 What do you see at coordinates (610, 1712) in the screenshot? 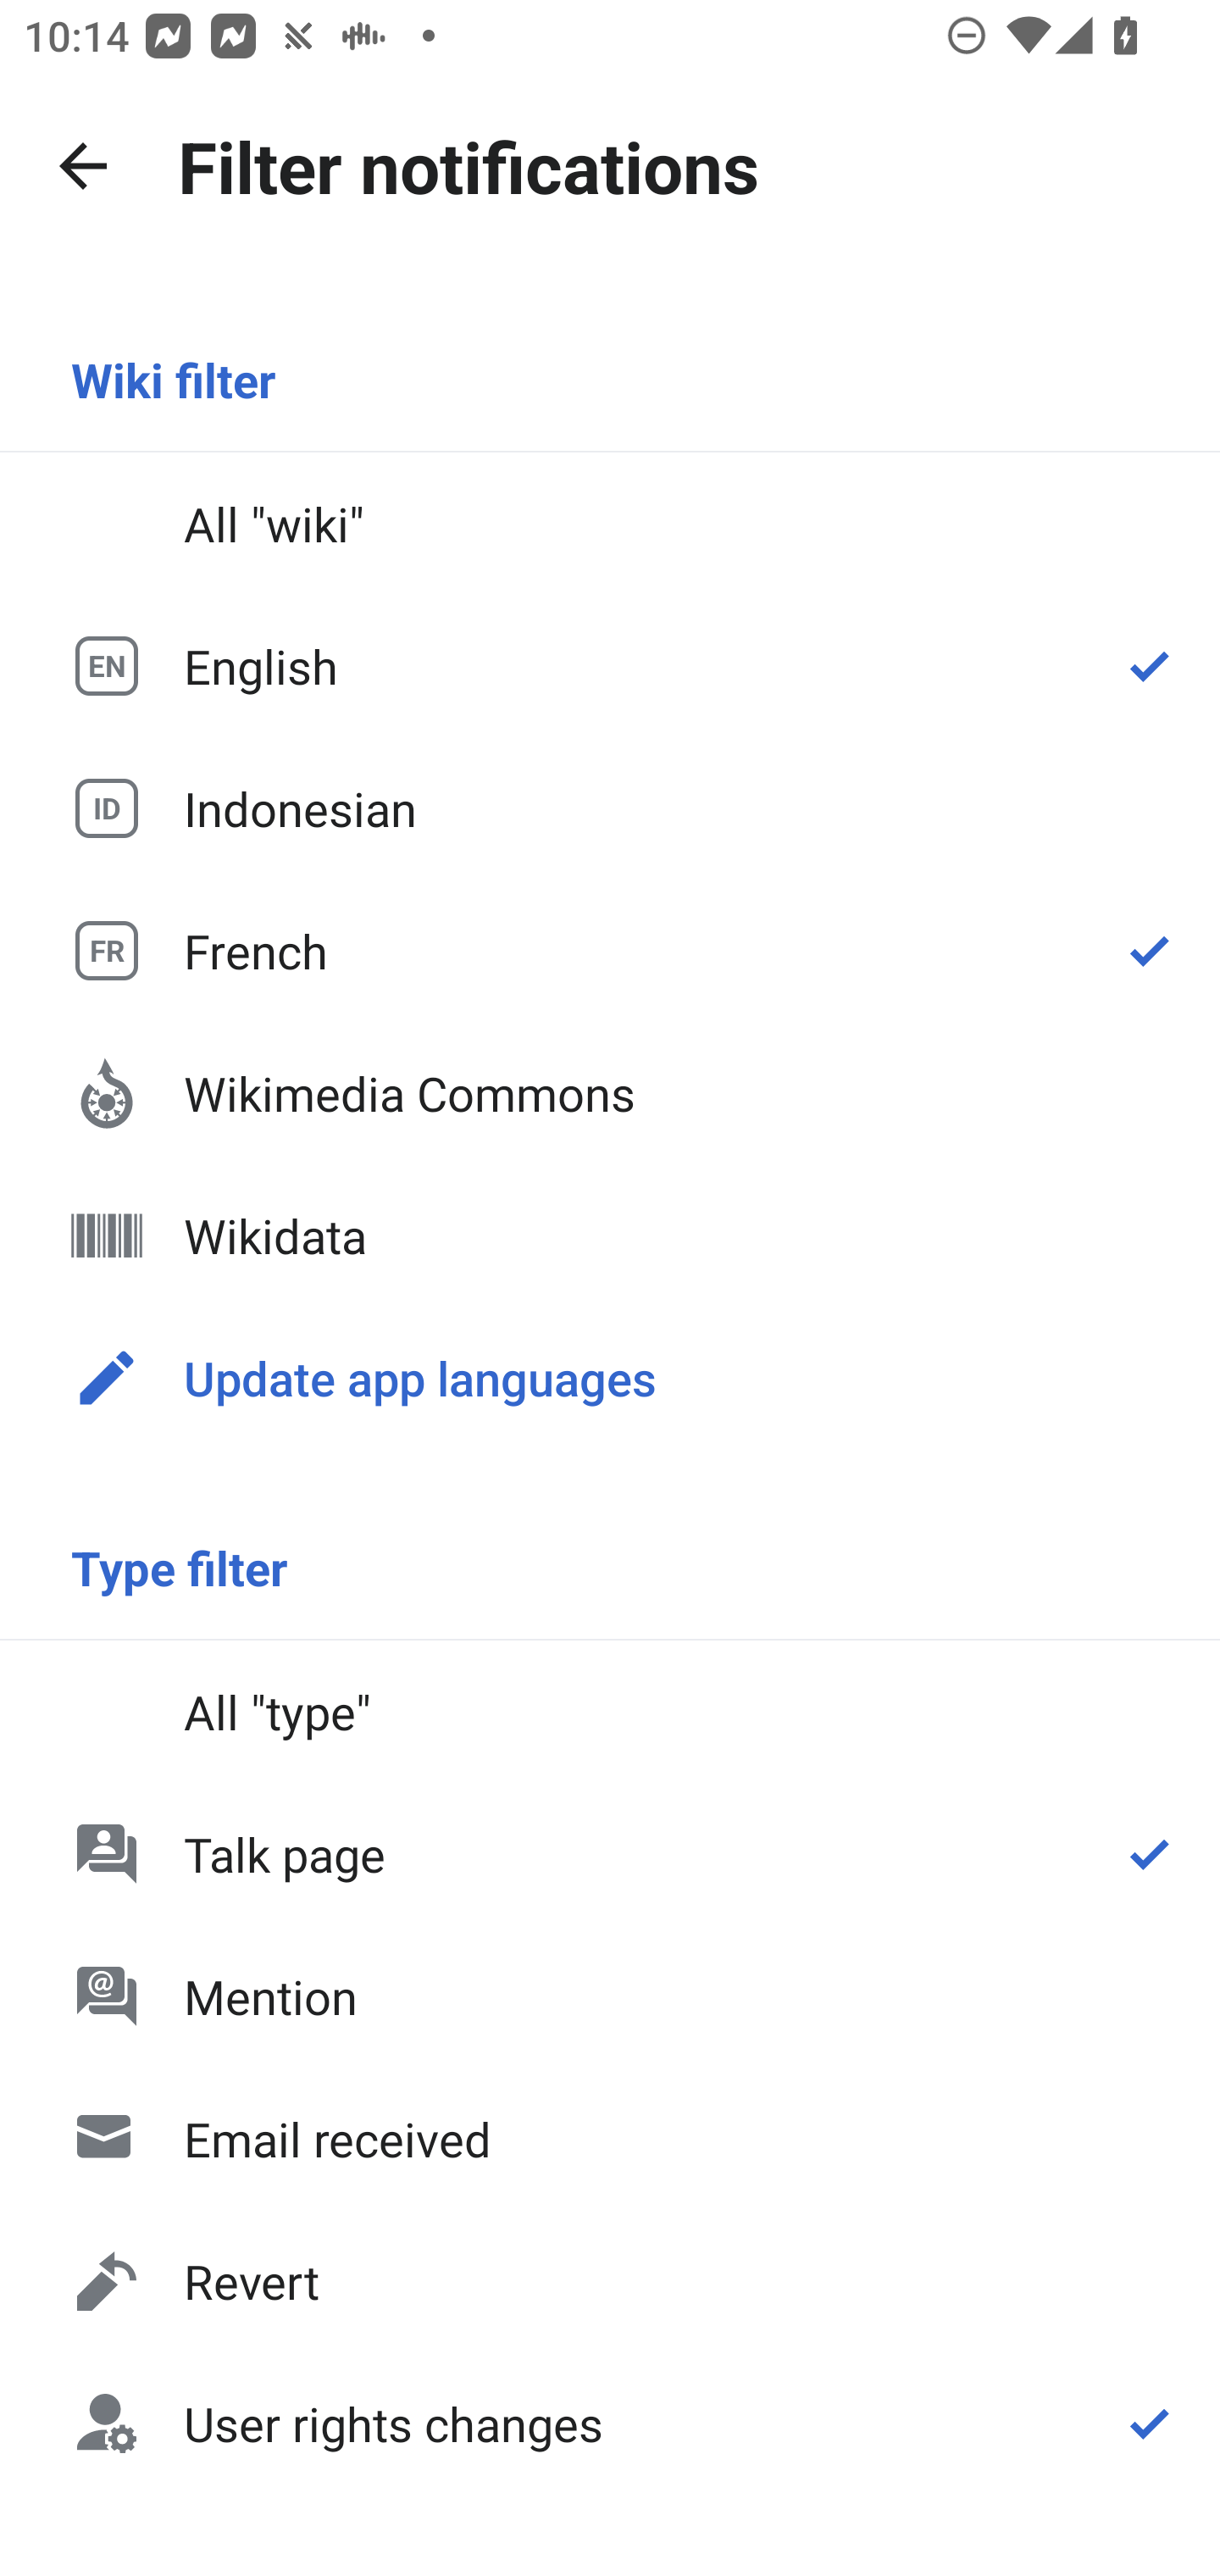
I see `All "type"` at bounding box center [610, 1712].